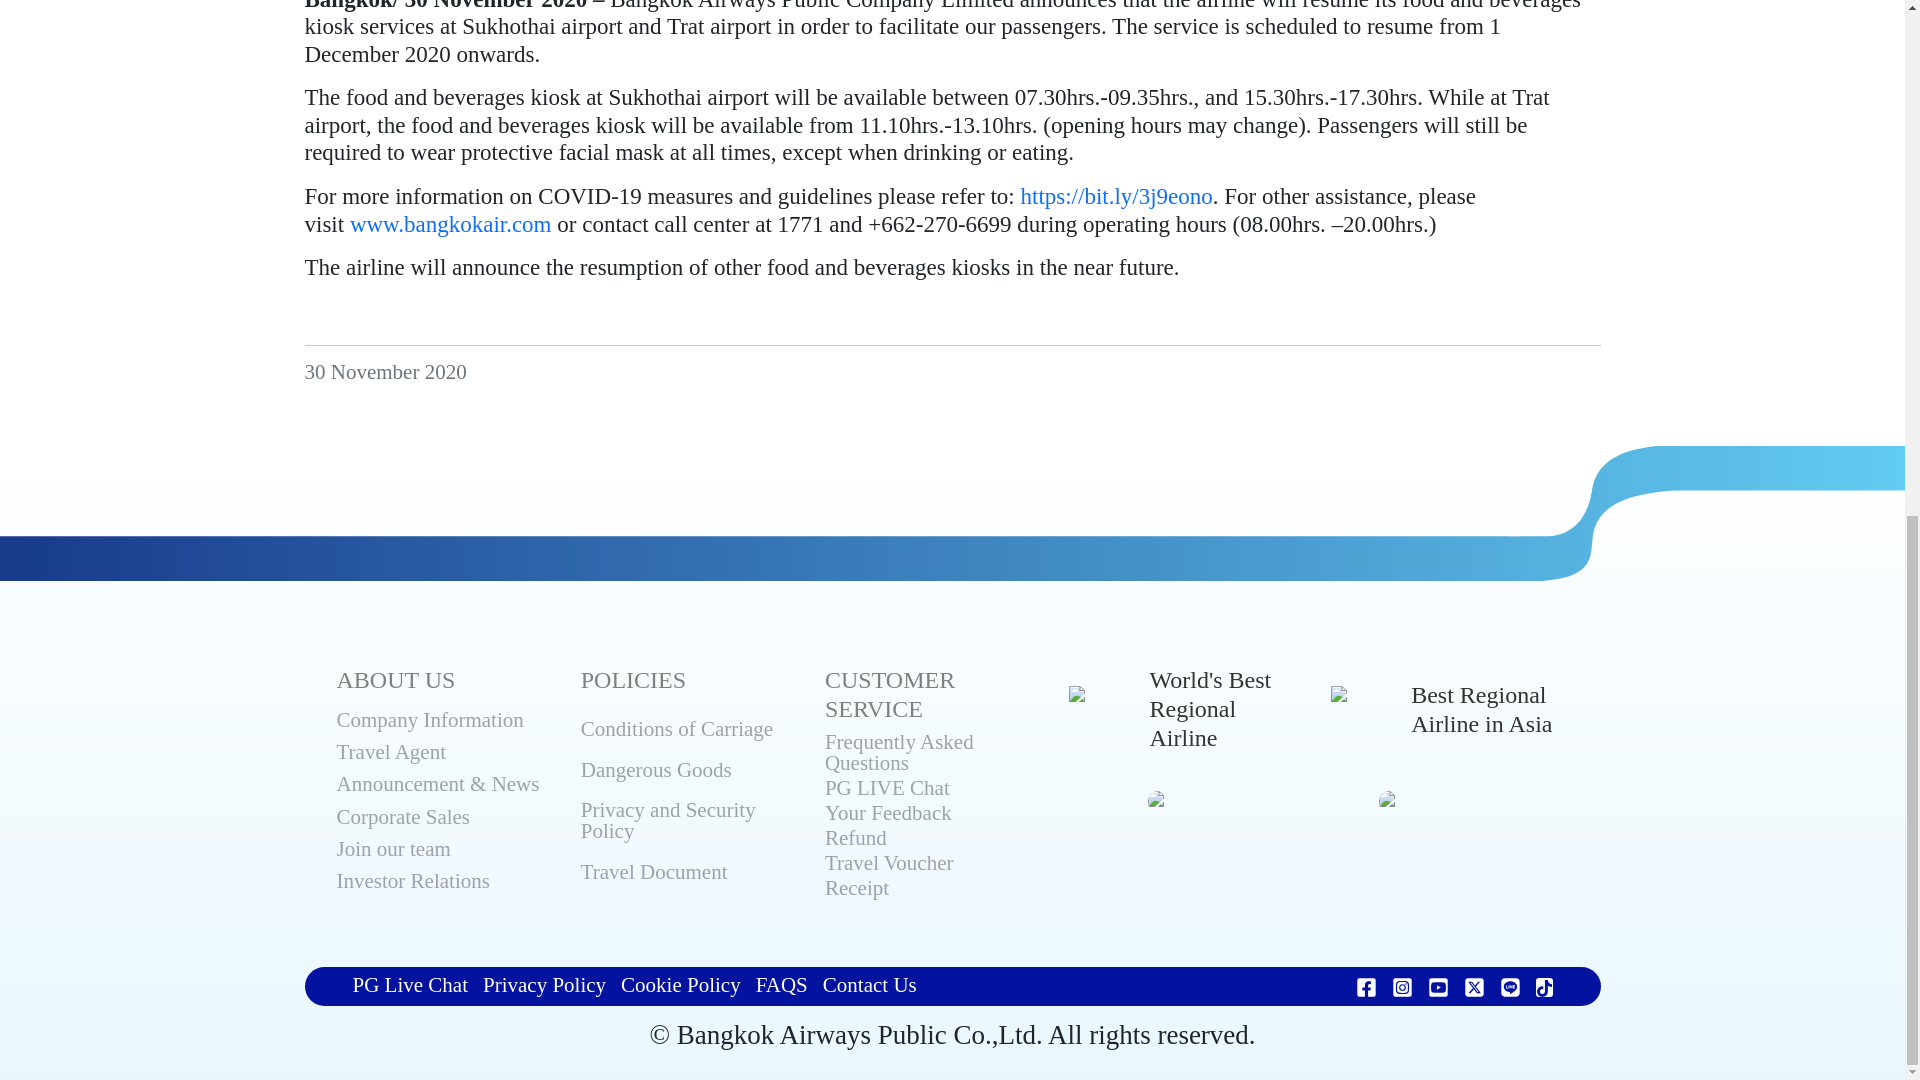 This screenshot has width=1920, height=1080. Describe the element at coordinates (934, 790) in the screenshot. I see `PG LIVE Chat` at that location.